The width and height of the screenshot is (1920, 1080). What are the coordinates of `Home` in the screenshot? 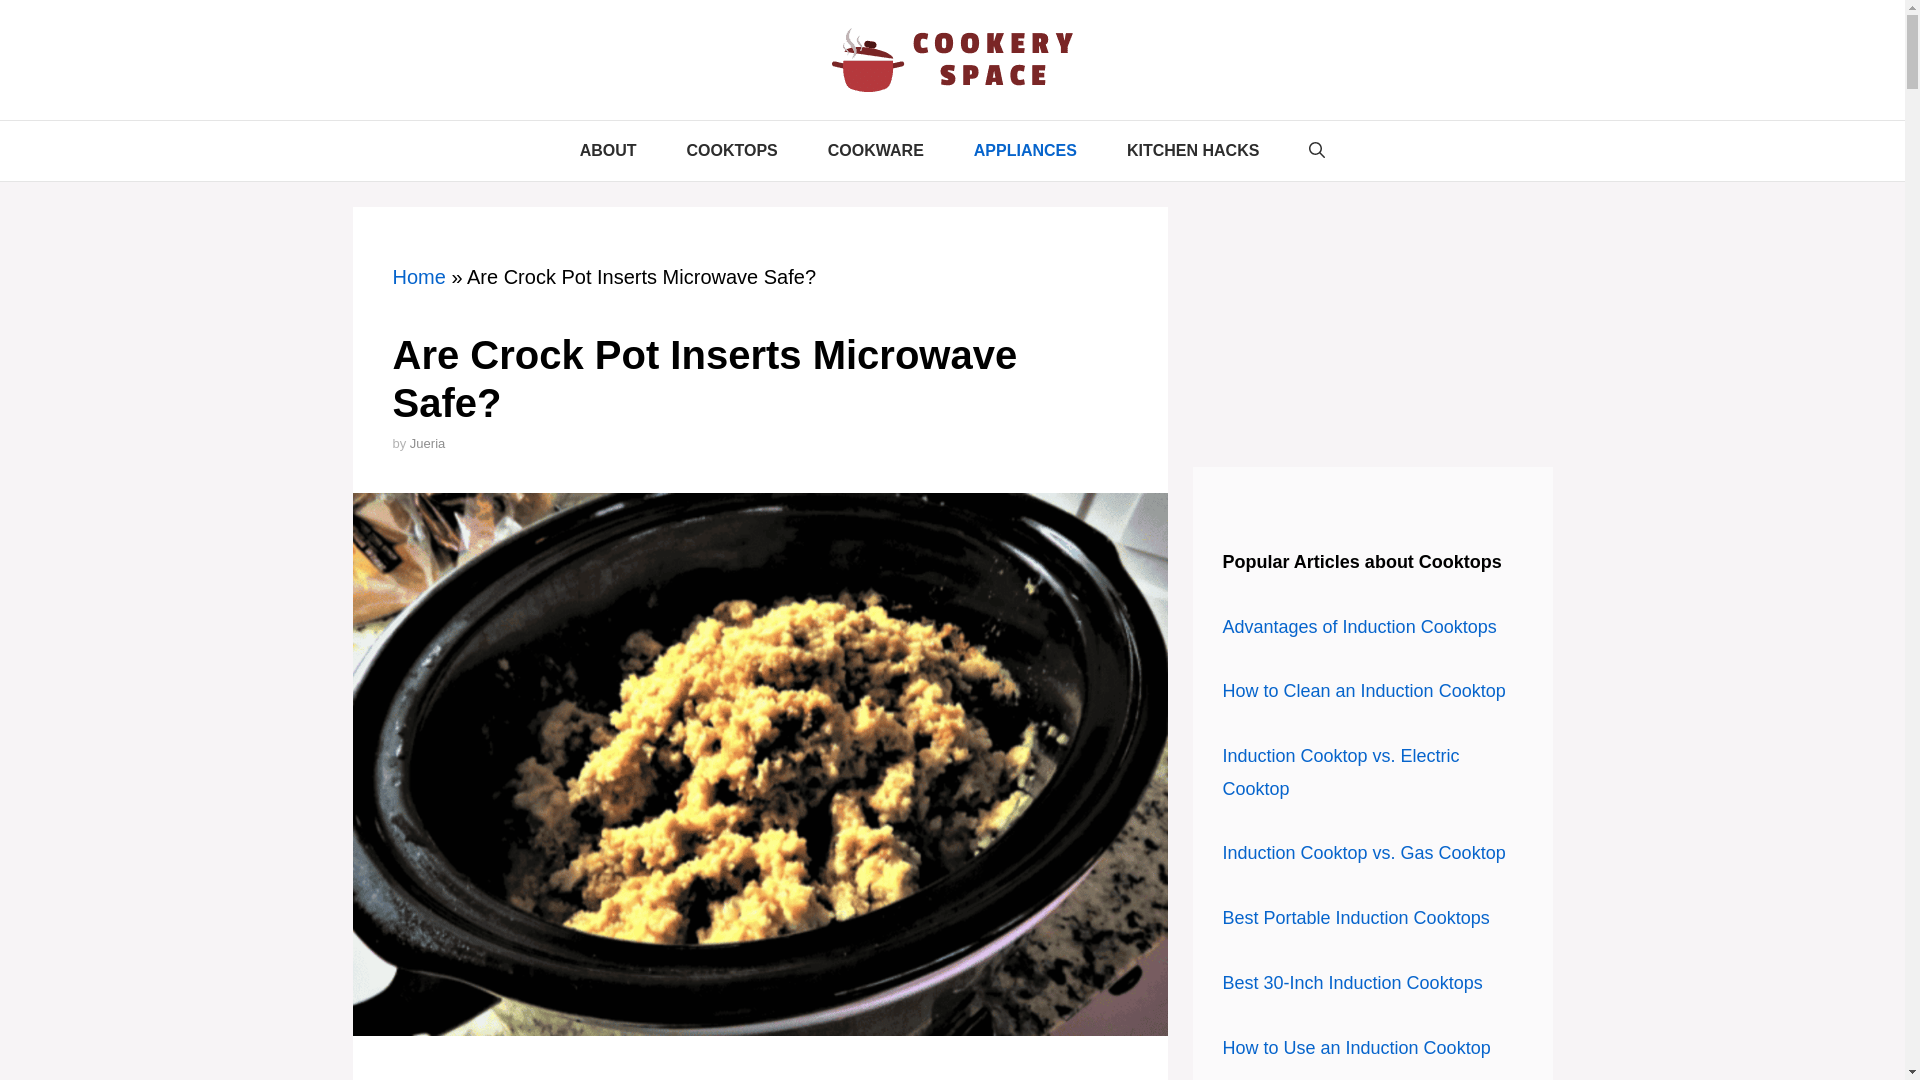 It's located at (418, 276).